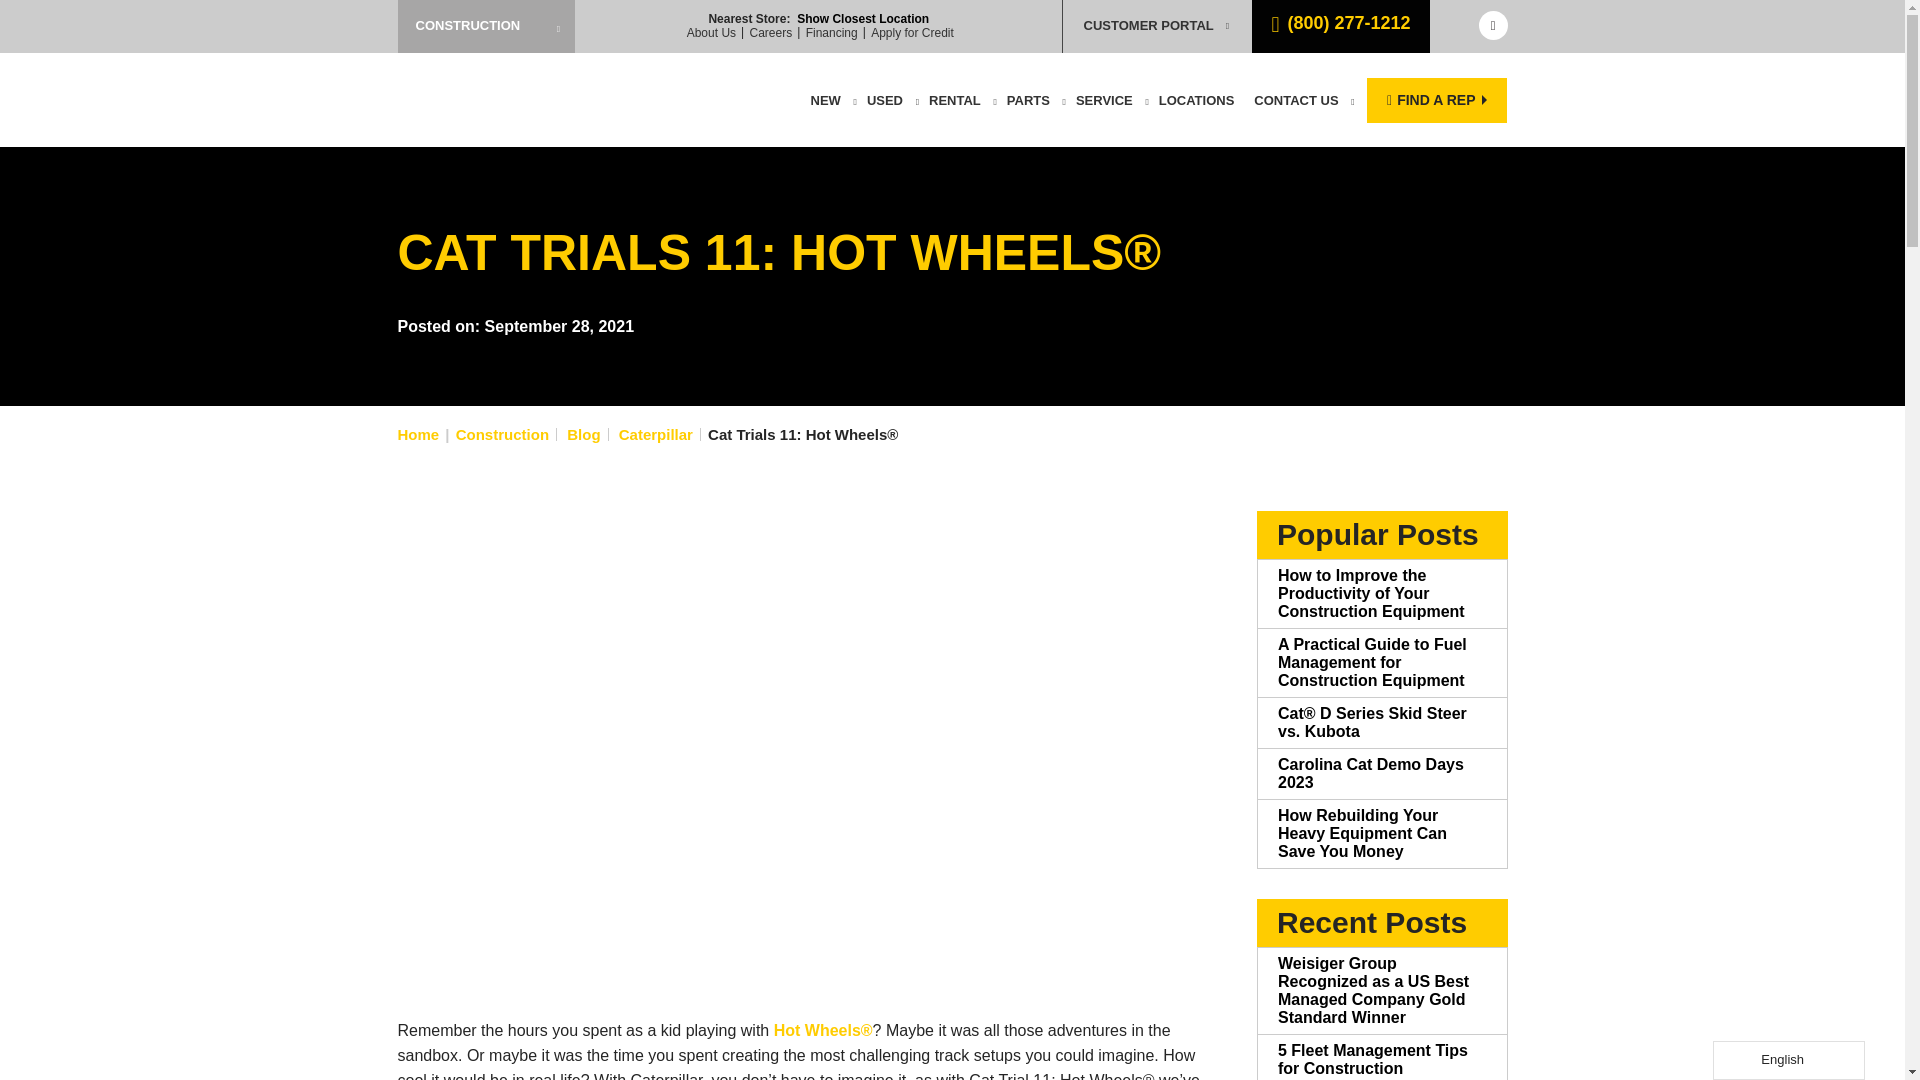 This screenshot has height=1080, width=1920. What do you see at coordinates (1028, 100) in the screenshot?
I see `PARTS` at bounding box center [1028, 100].